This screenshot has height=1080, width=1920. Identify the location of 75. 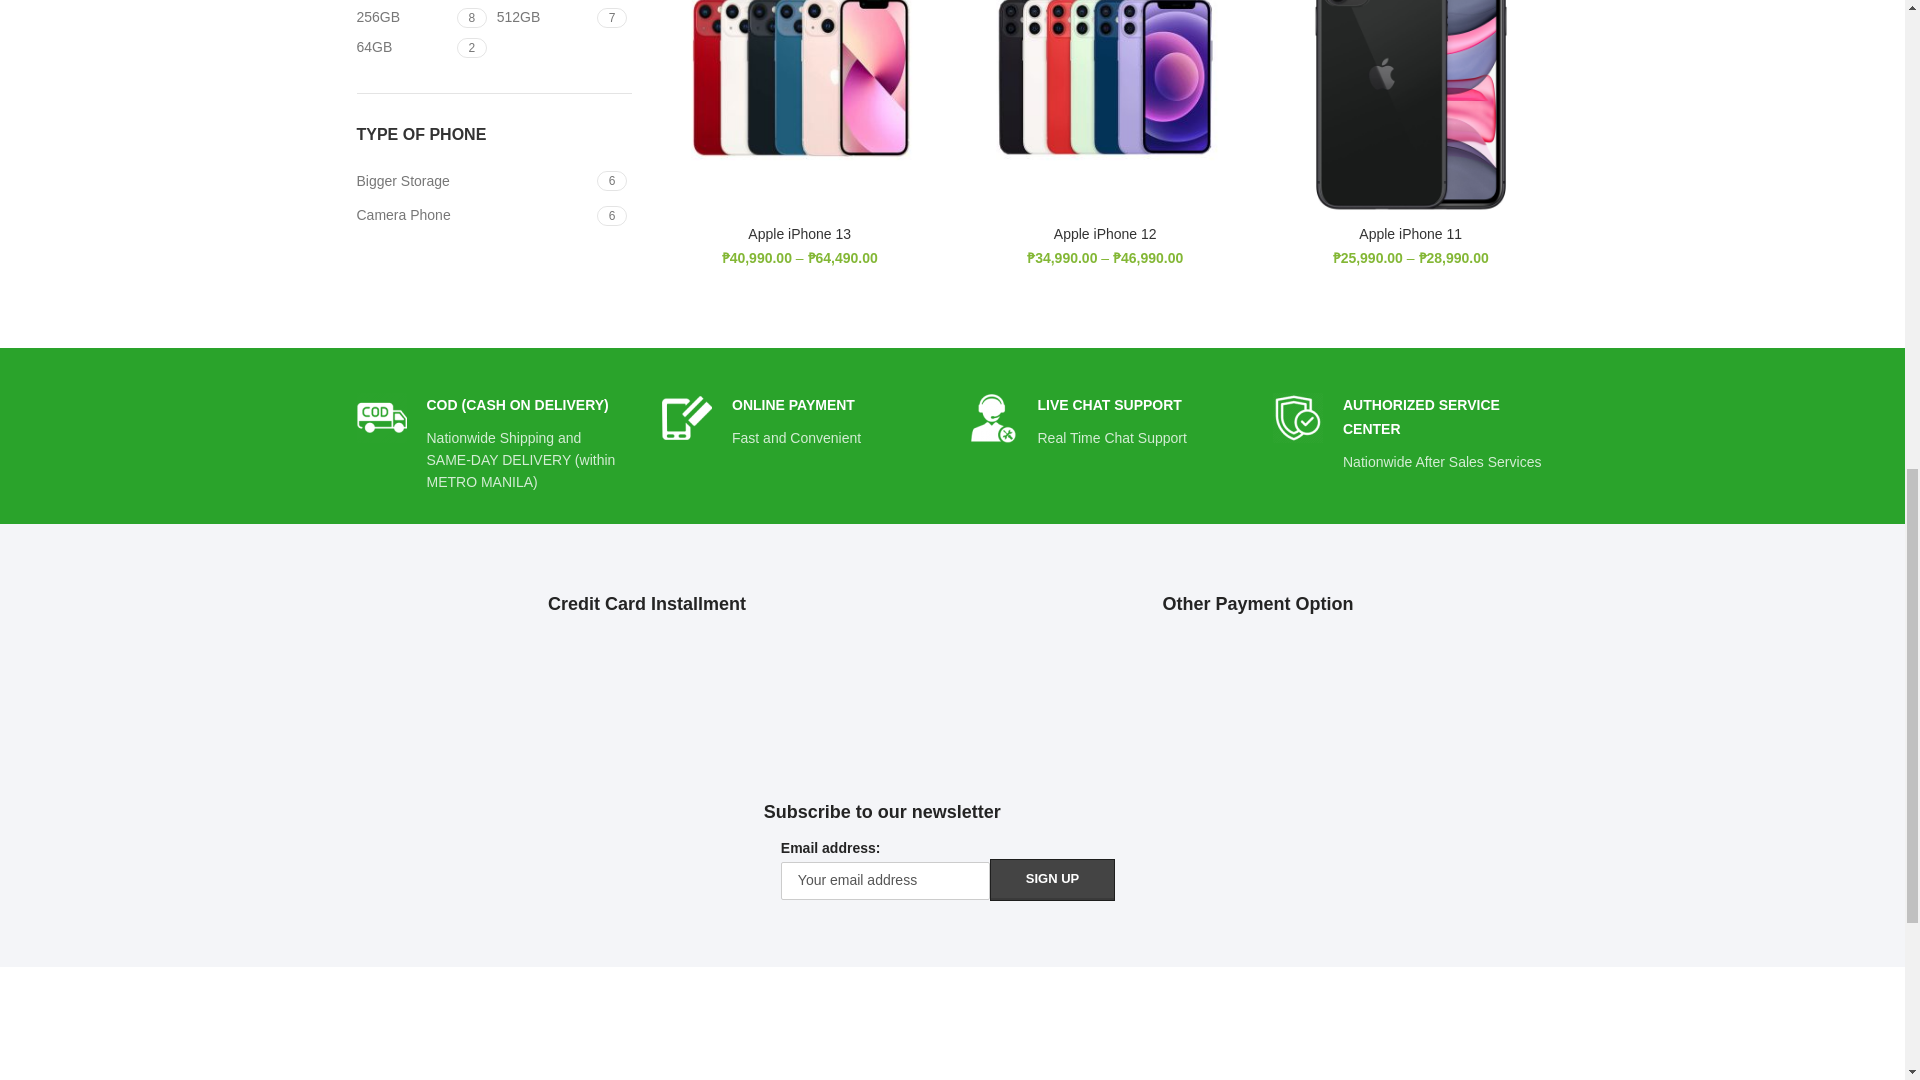
(992, 418).